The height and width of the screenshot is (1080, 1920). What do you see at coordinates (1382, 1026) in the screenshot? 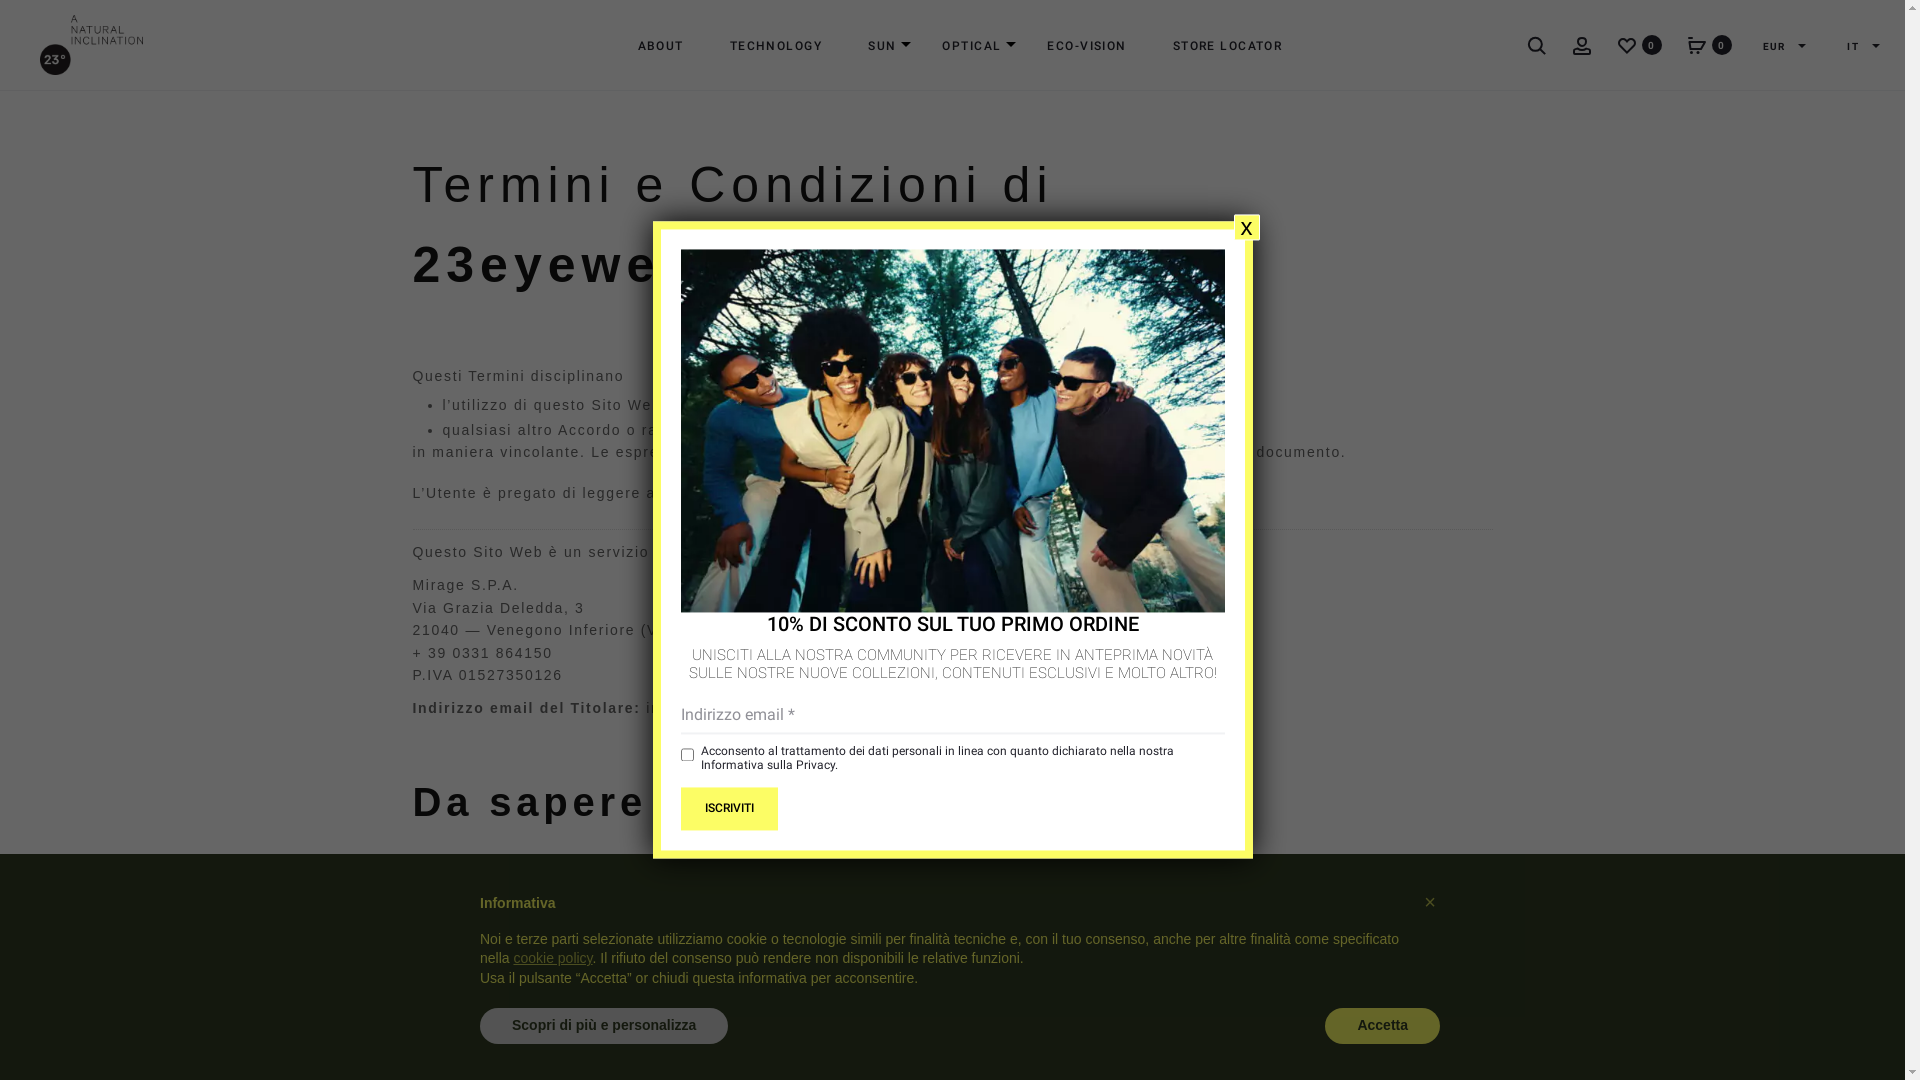
I see `Accetta` at bounding box center [1382, 1026].